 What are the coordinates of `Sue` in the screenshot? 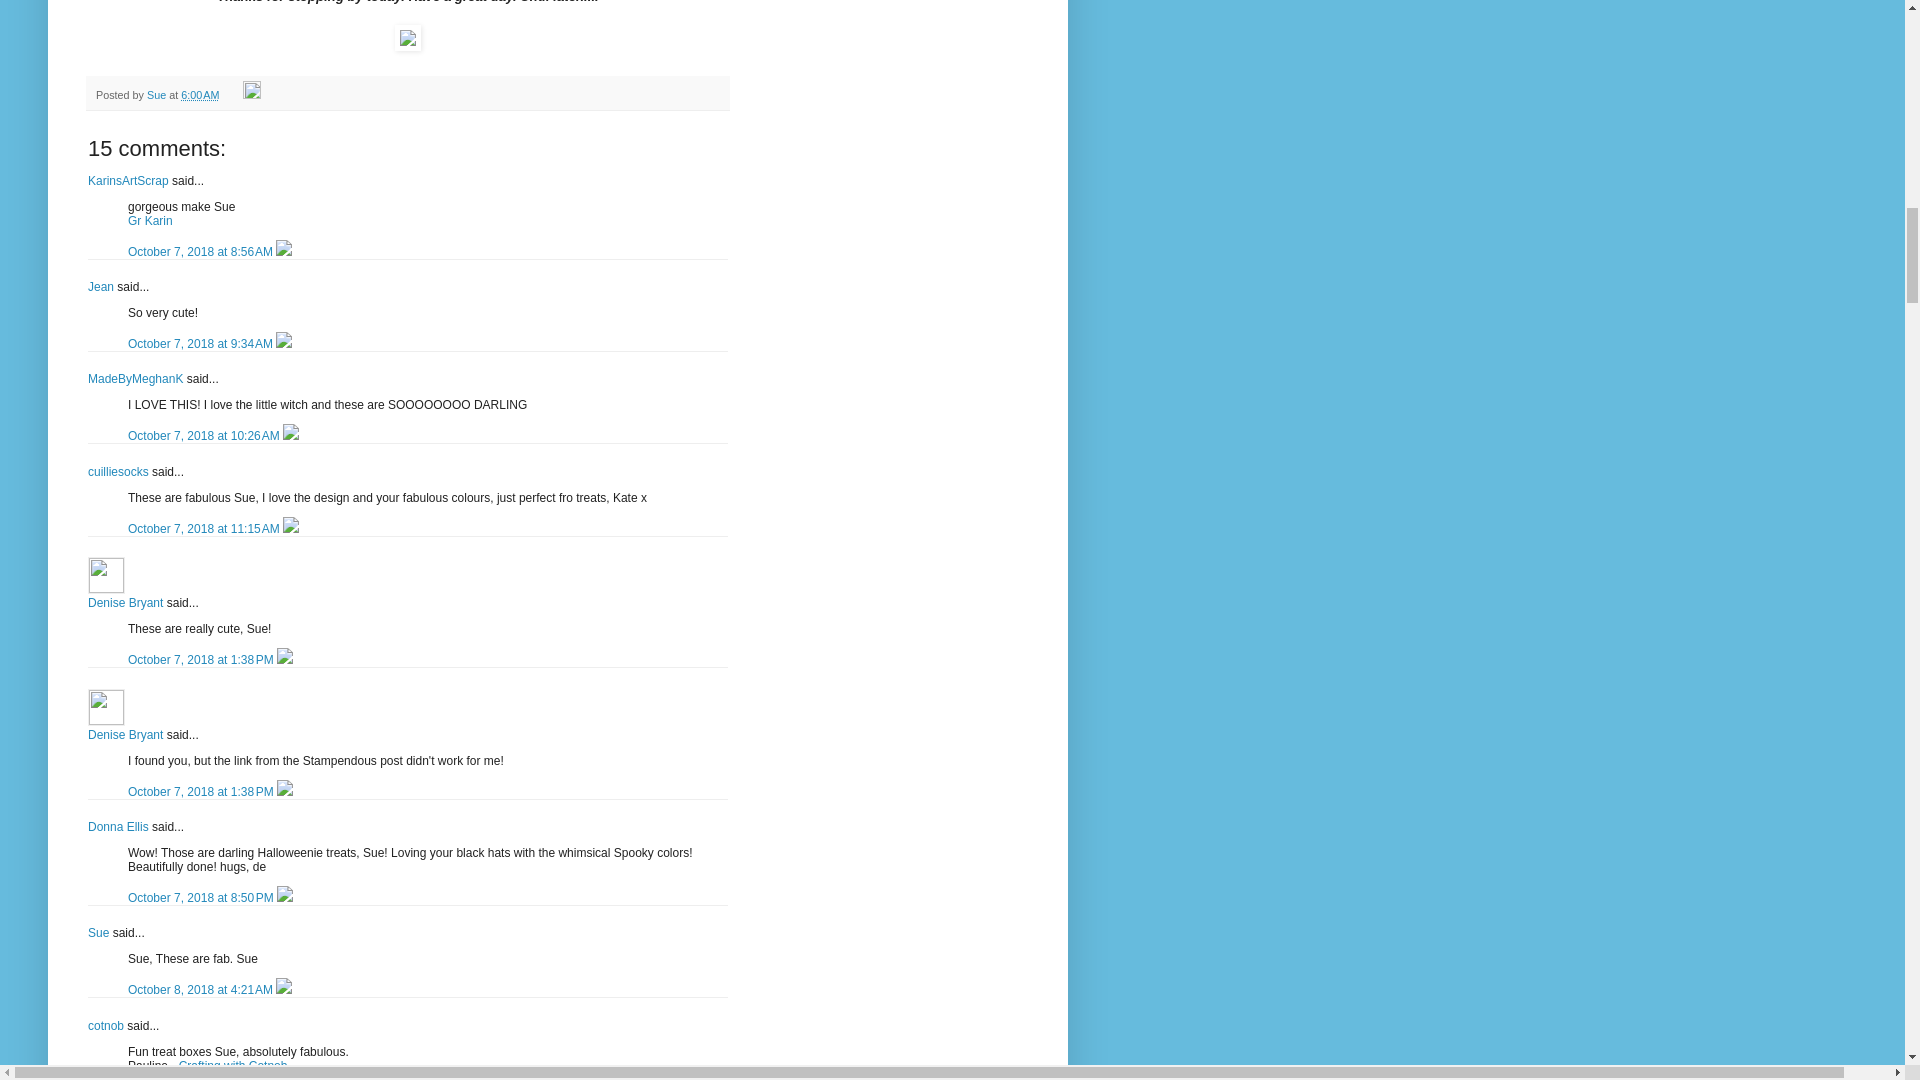 It's located at (158, 94).